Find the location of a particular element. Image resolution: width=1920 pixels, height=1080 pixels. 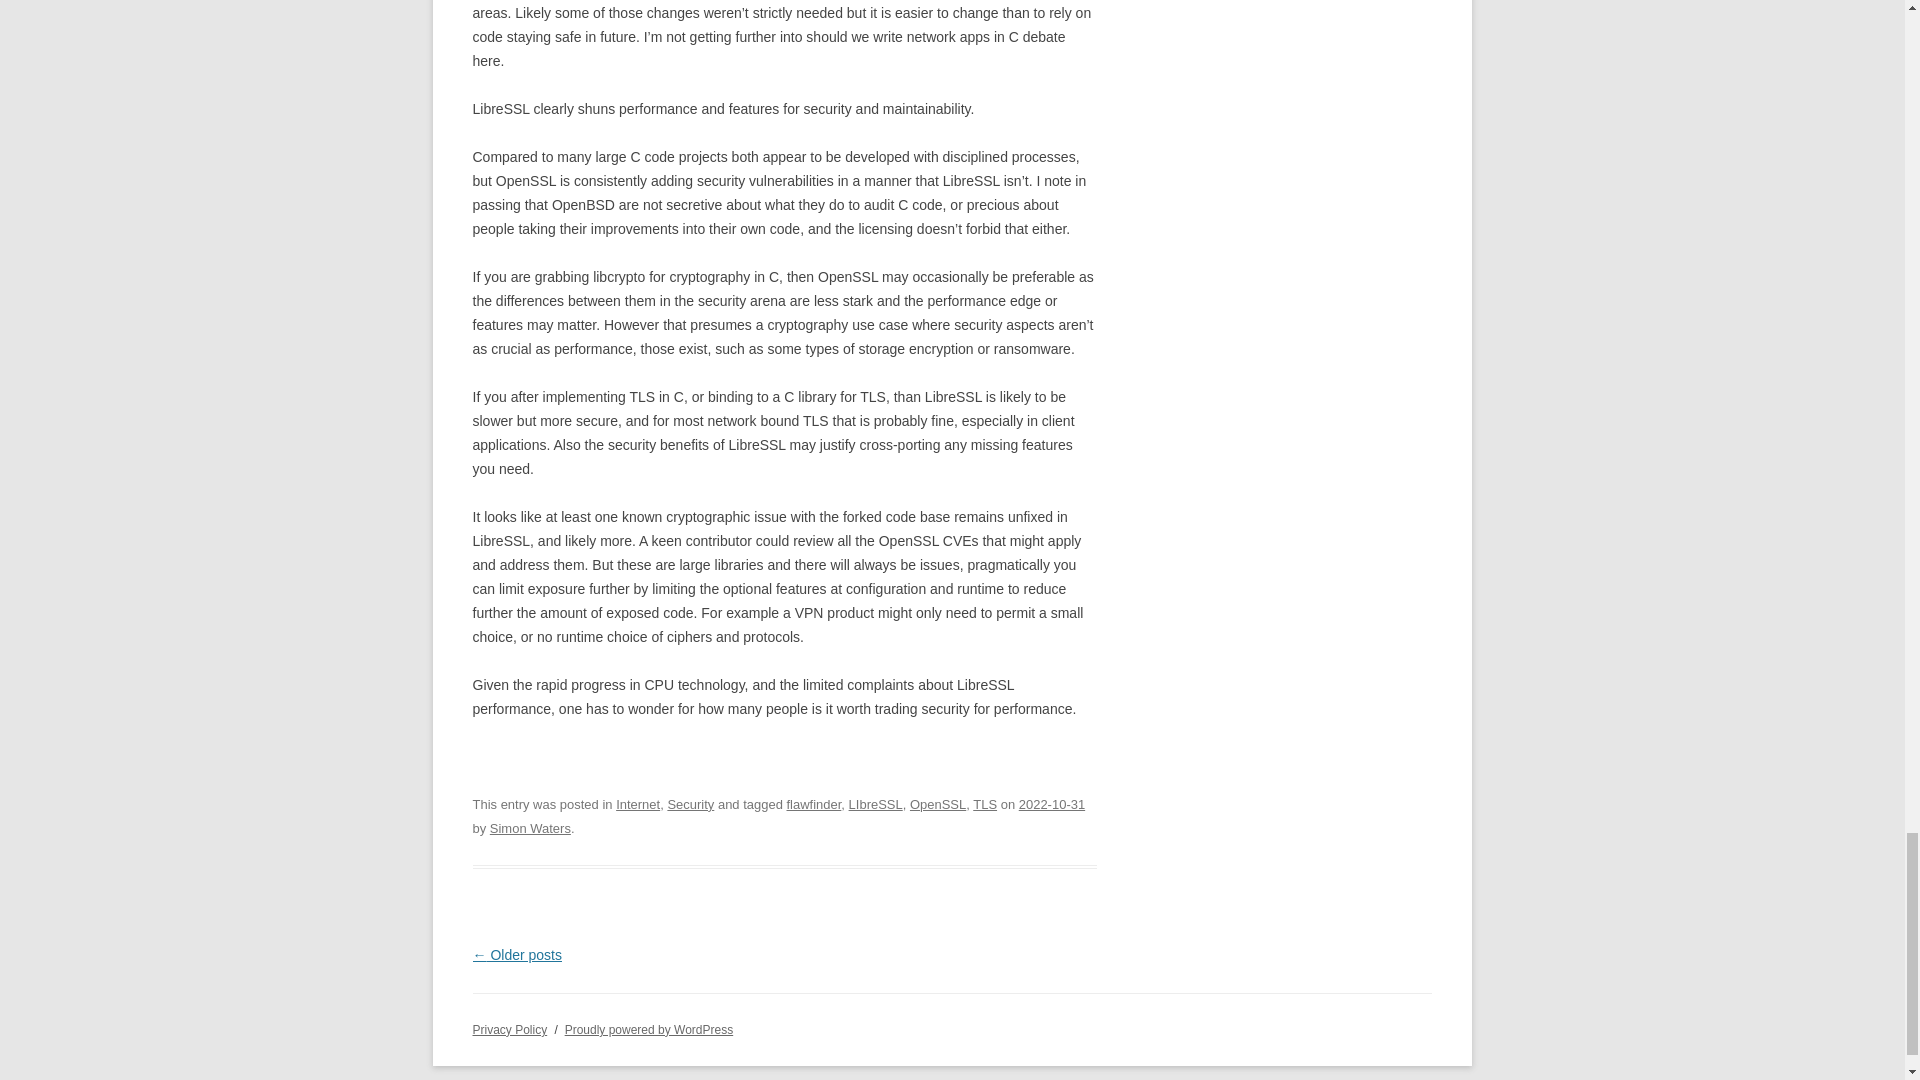

LIbreSSL is located at coordinates (875, 804).